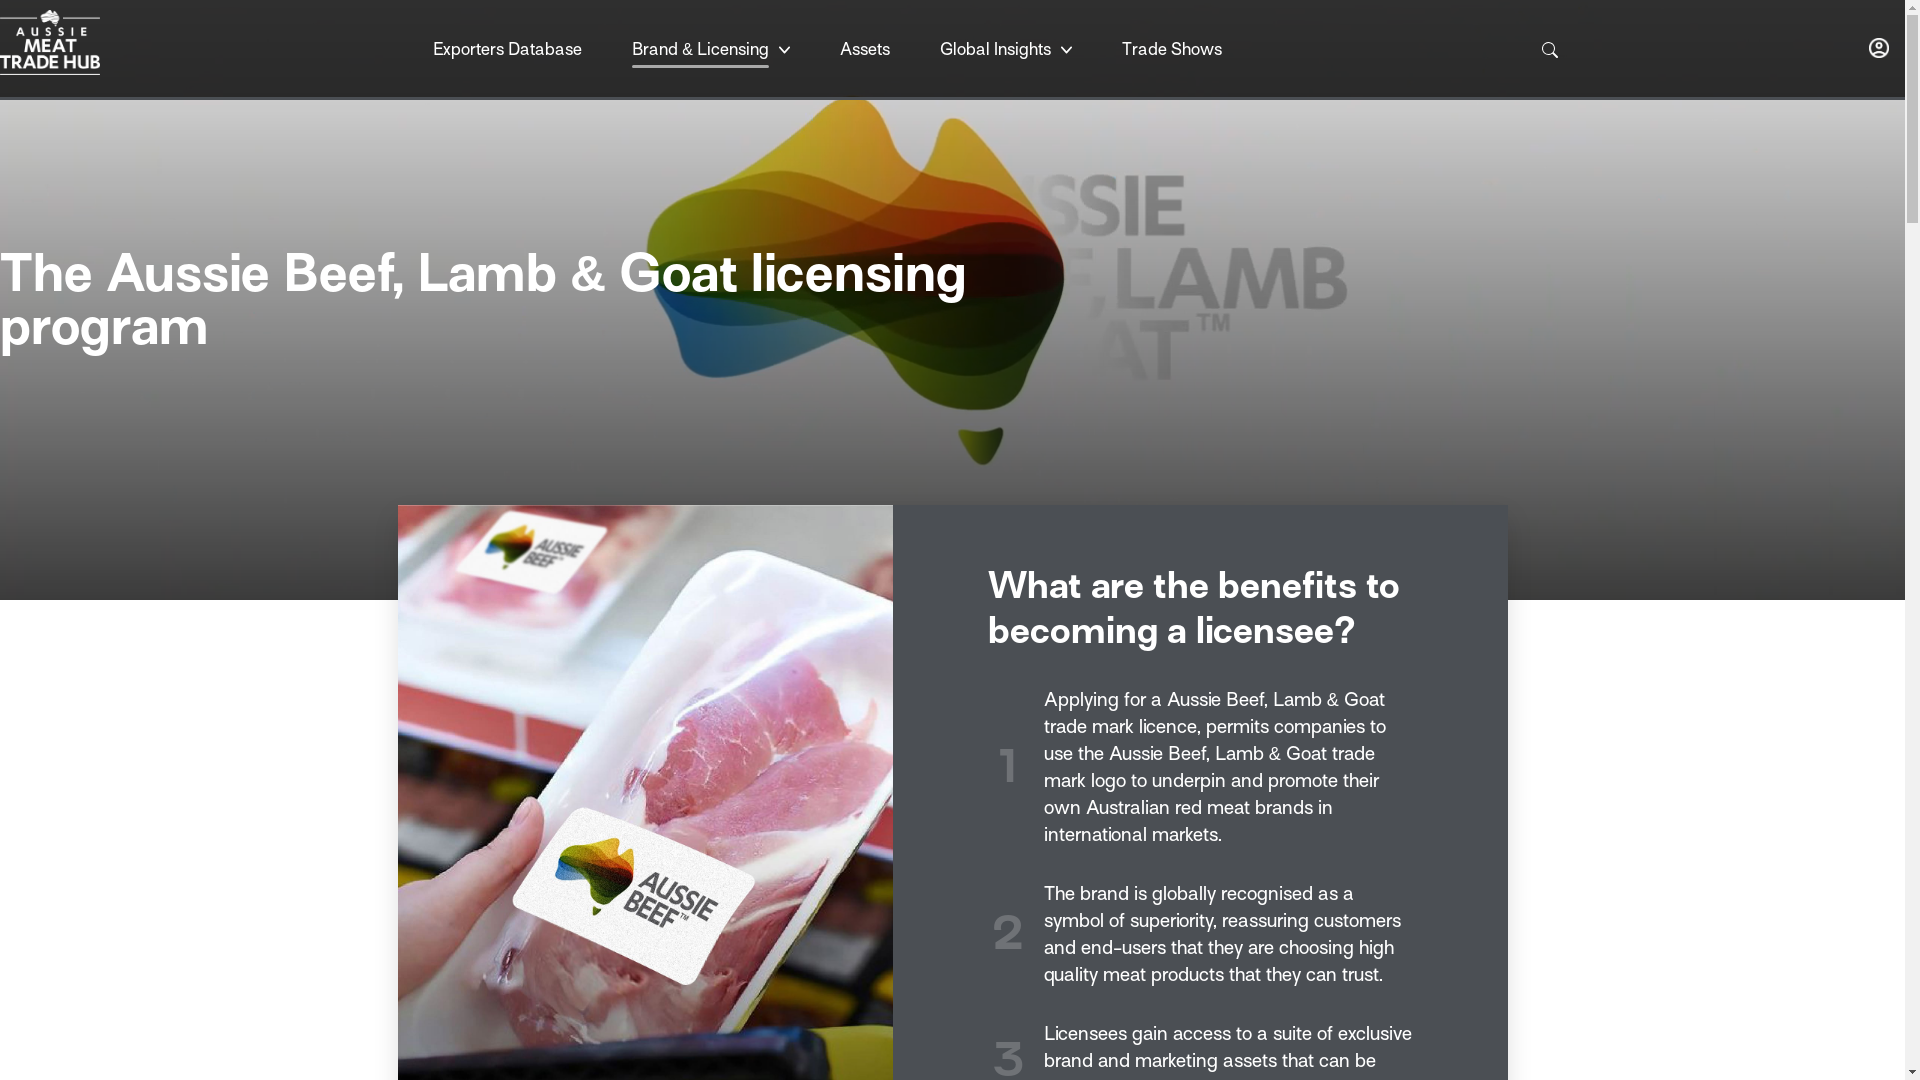 The width and height of the screenshot is (1920, 1080). What do you see at coordinates (508, 50) in the screenshot?
I see `Exporters Database` at bounding box center [508, 50].